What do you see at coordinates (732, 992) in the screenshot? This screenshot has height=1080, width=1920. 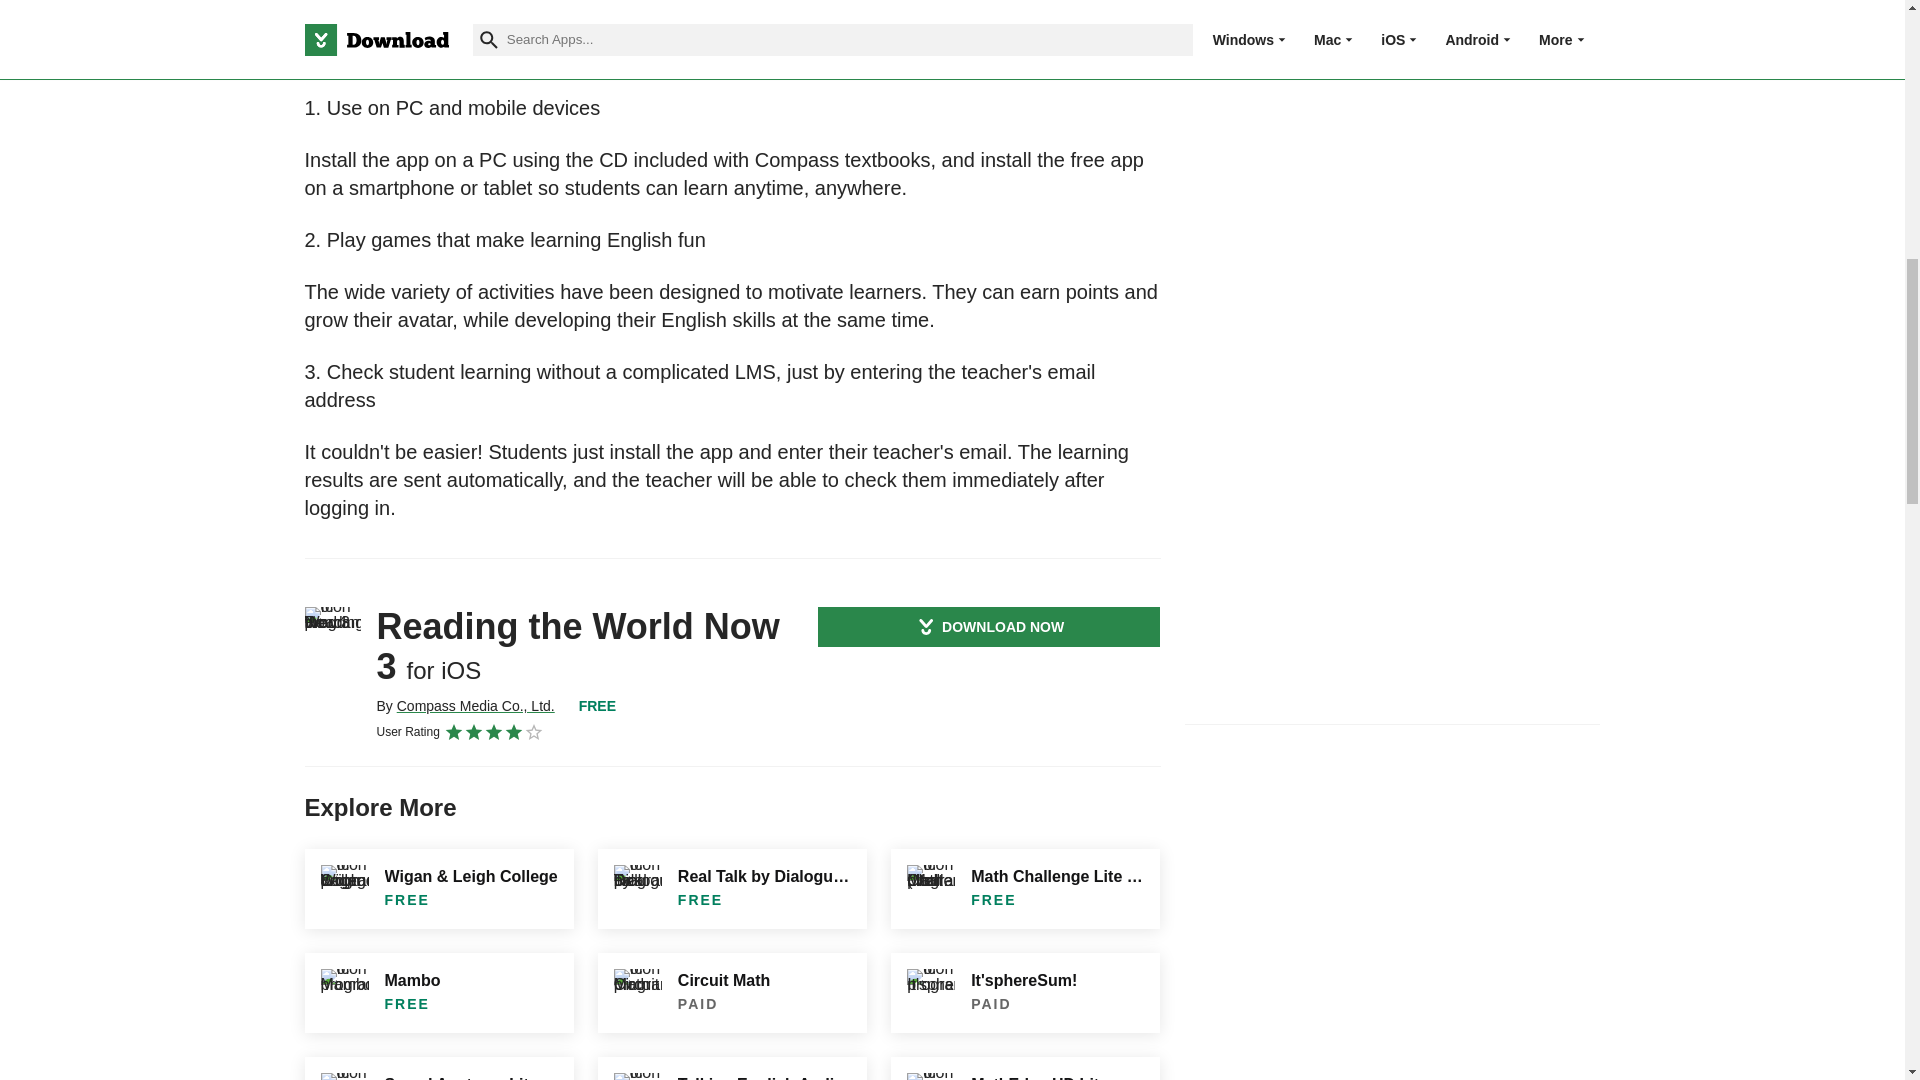 I see `Circuit Math` at bounding box center [732, 992].